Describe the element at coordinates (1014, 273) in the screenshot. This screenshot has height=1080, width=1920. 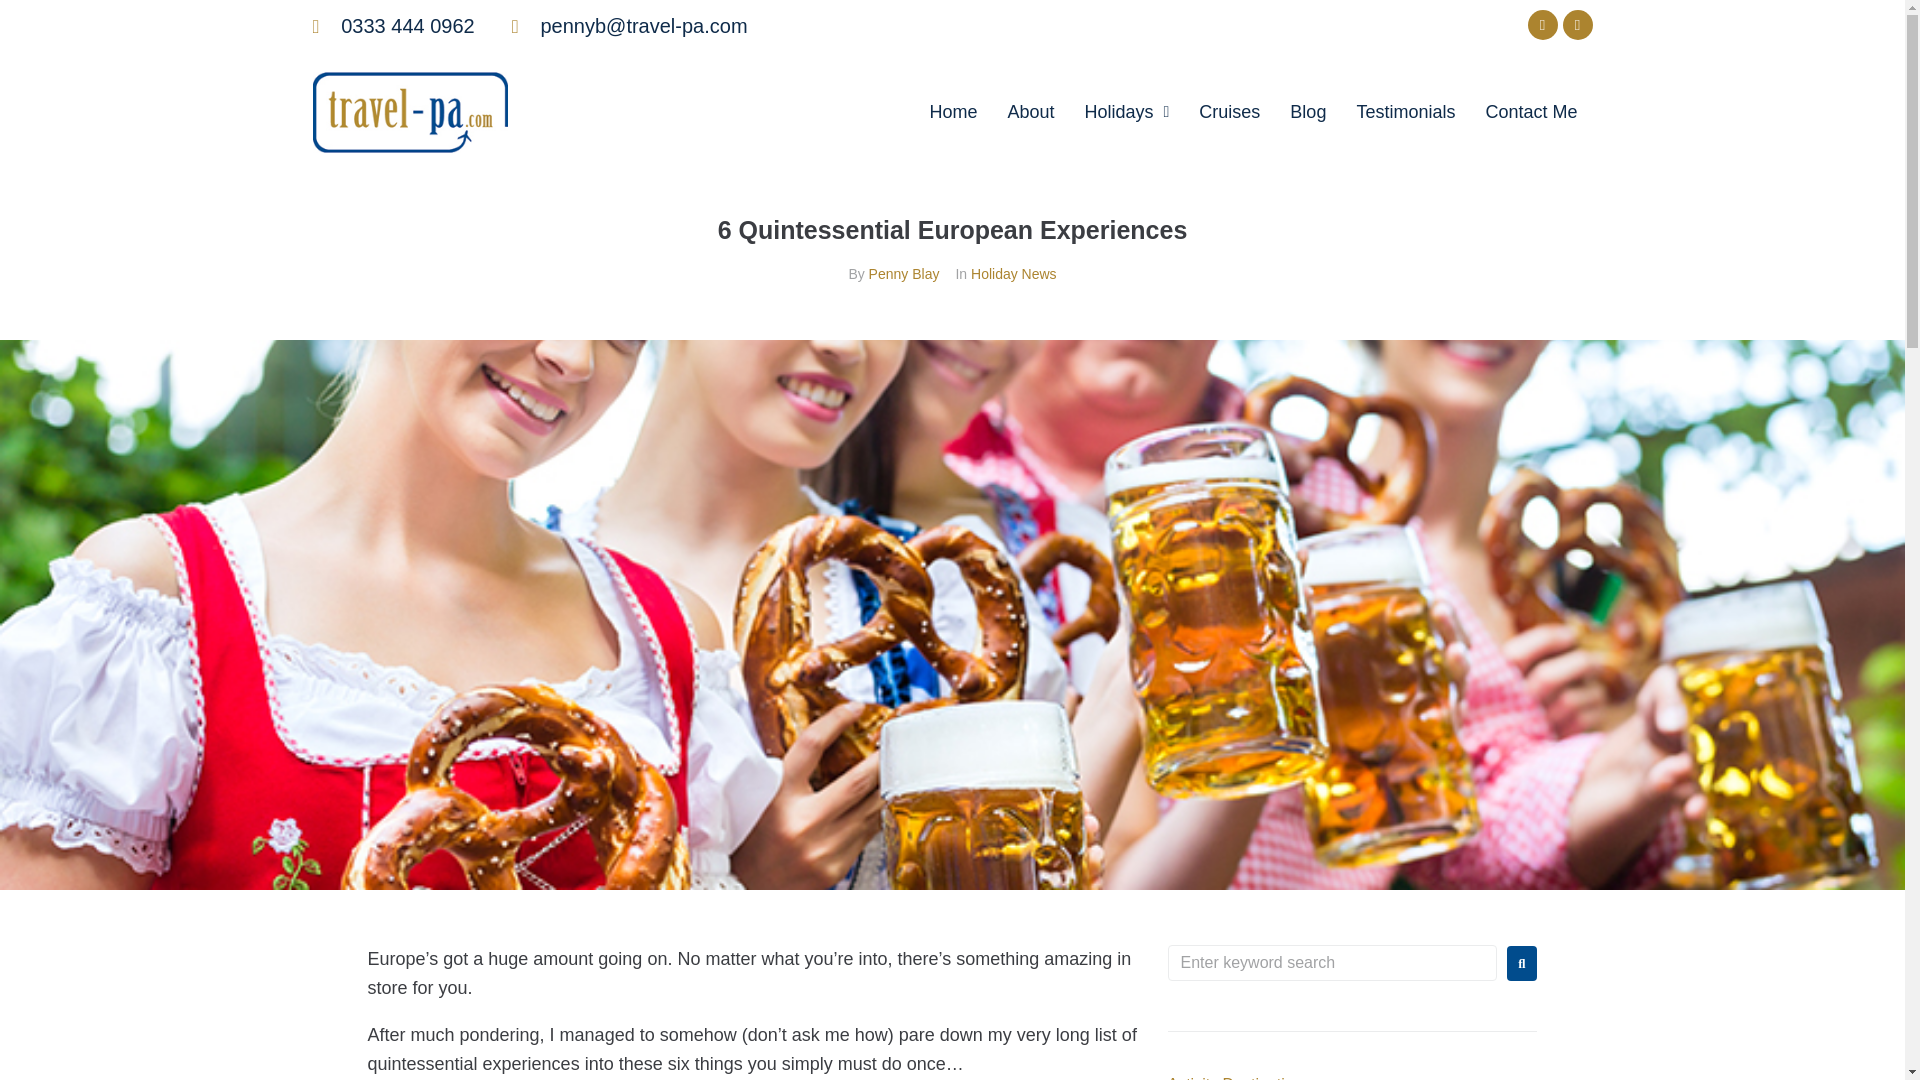
I see `Holiday News` at that location.